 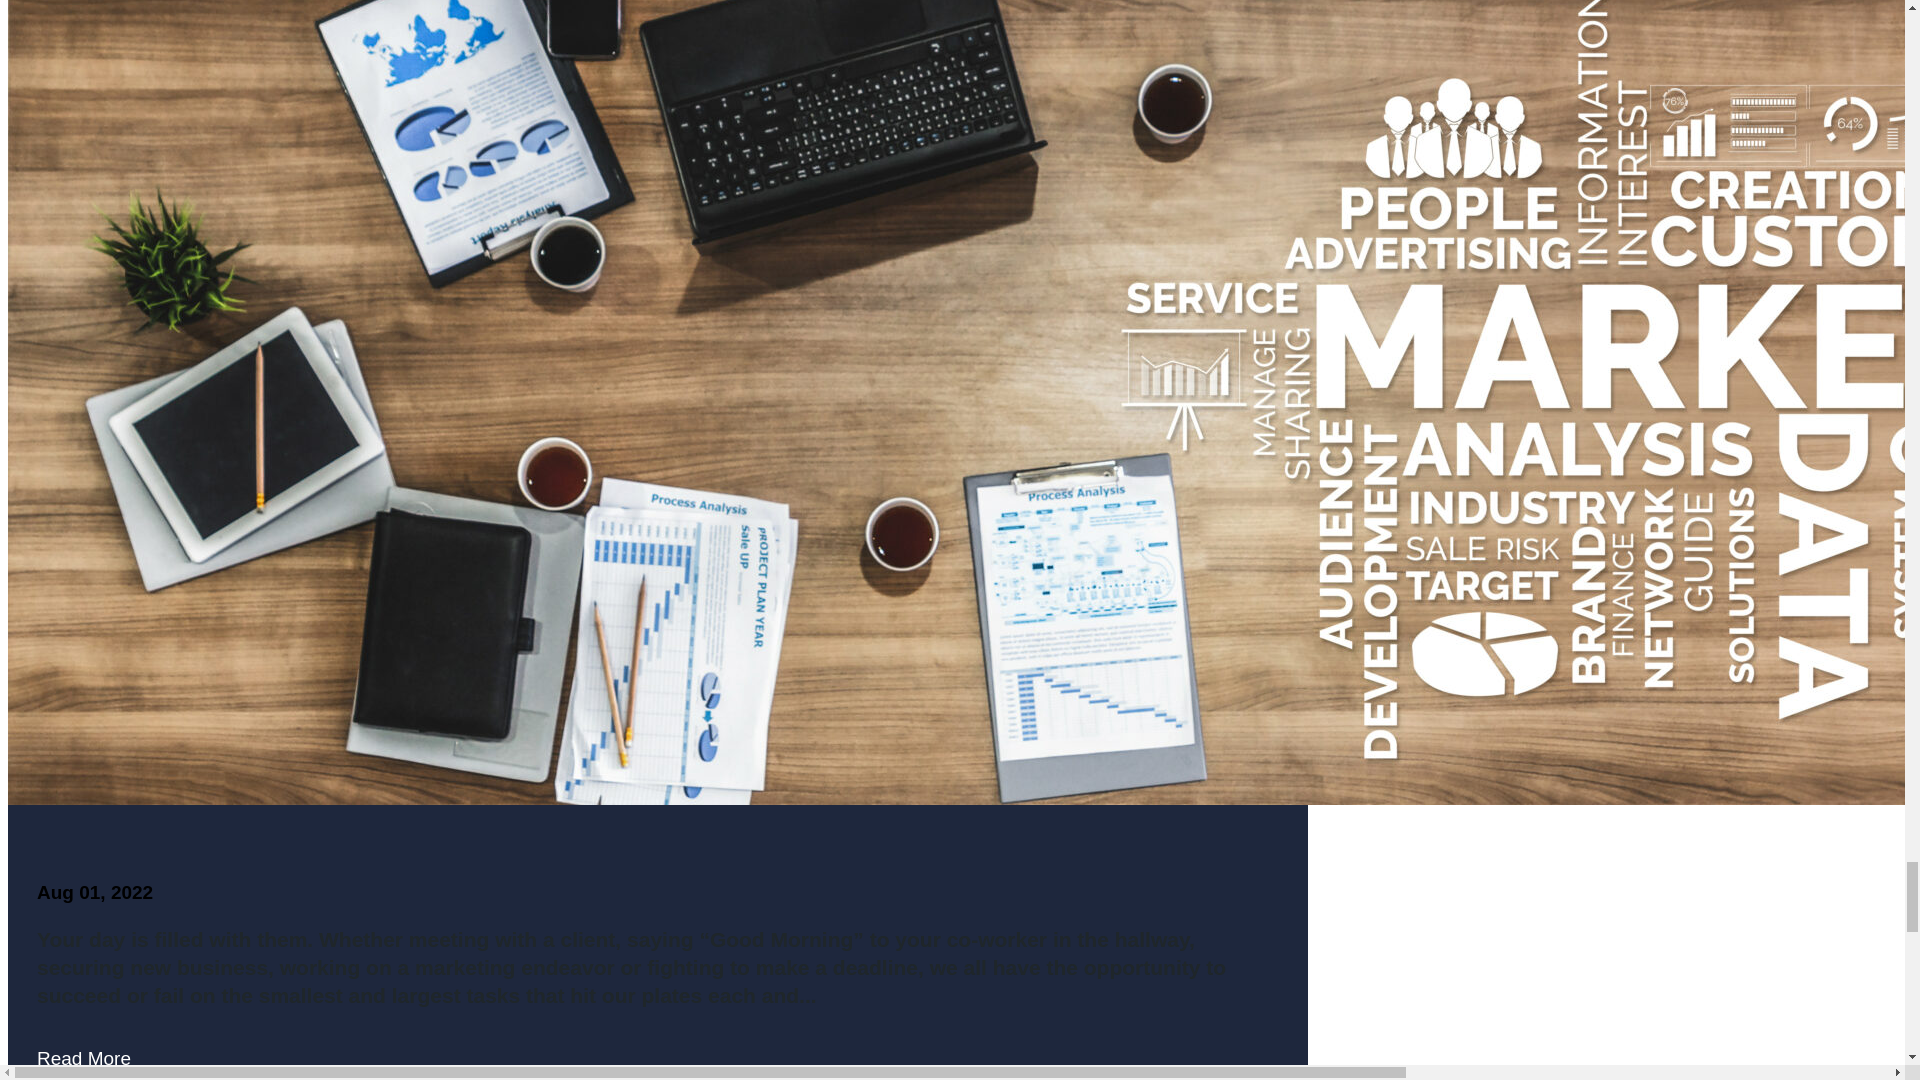 What do you see at coordinates (83, 1059) in the screenshot?
I see `Read More` at bounding box center [83, 1059].